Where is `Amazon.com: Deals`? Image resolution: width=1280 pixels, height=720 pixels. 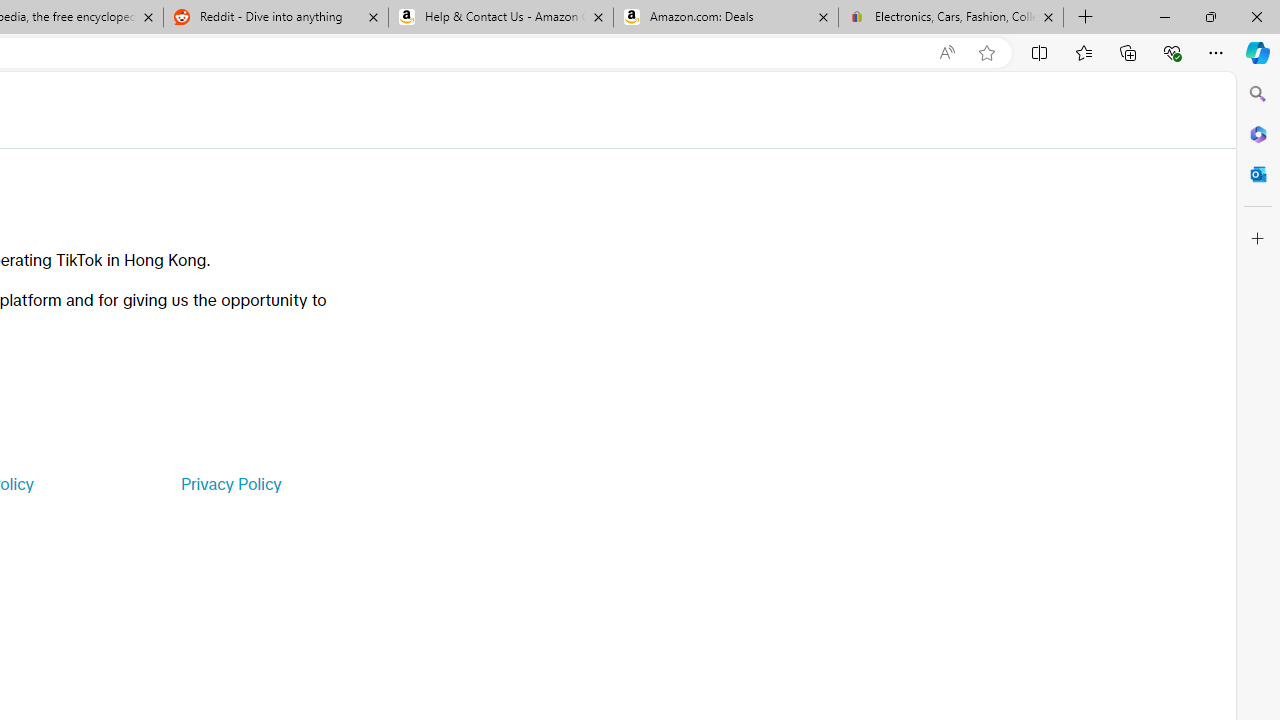
Amazon.com: Deals is located at coordinates (726, 18).